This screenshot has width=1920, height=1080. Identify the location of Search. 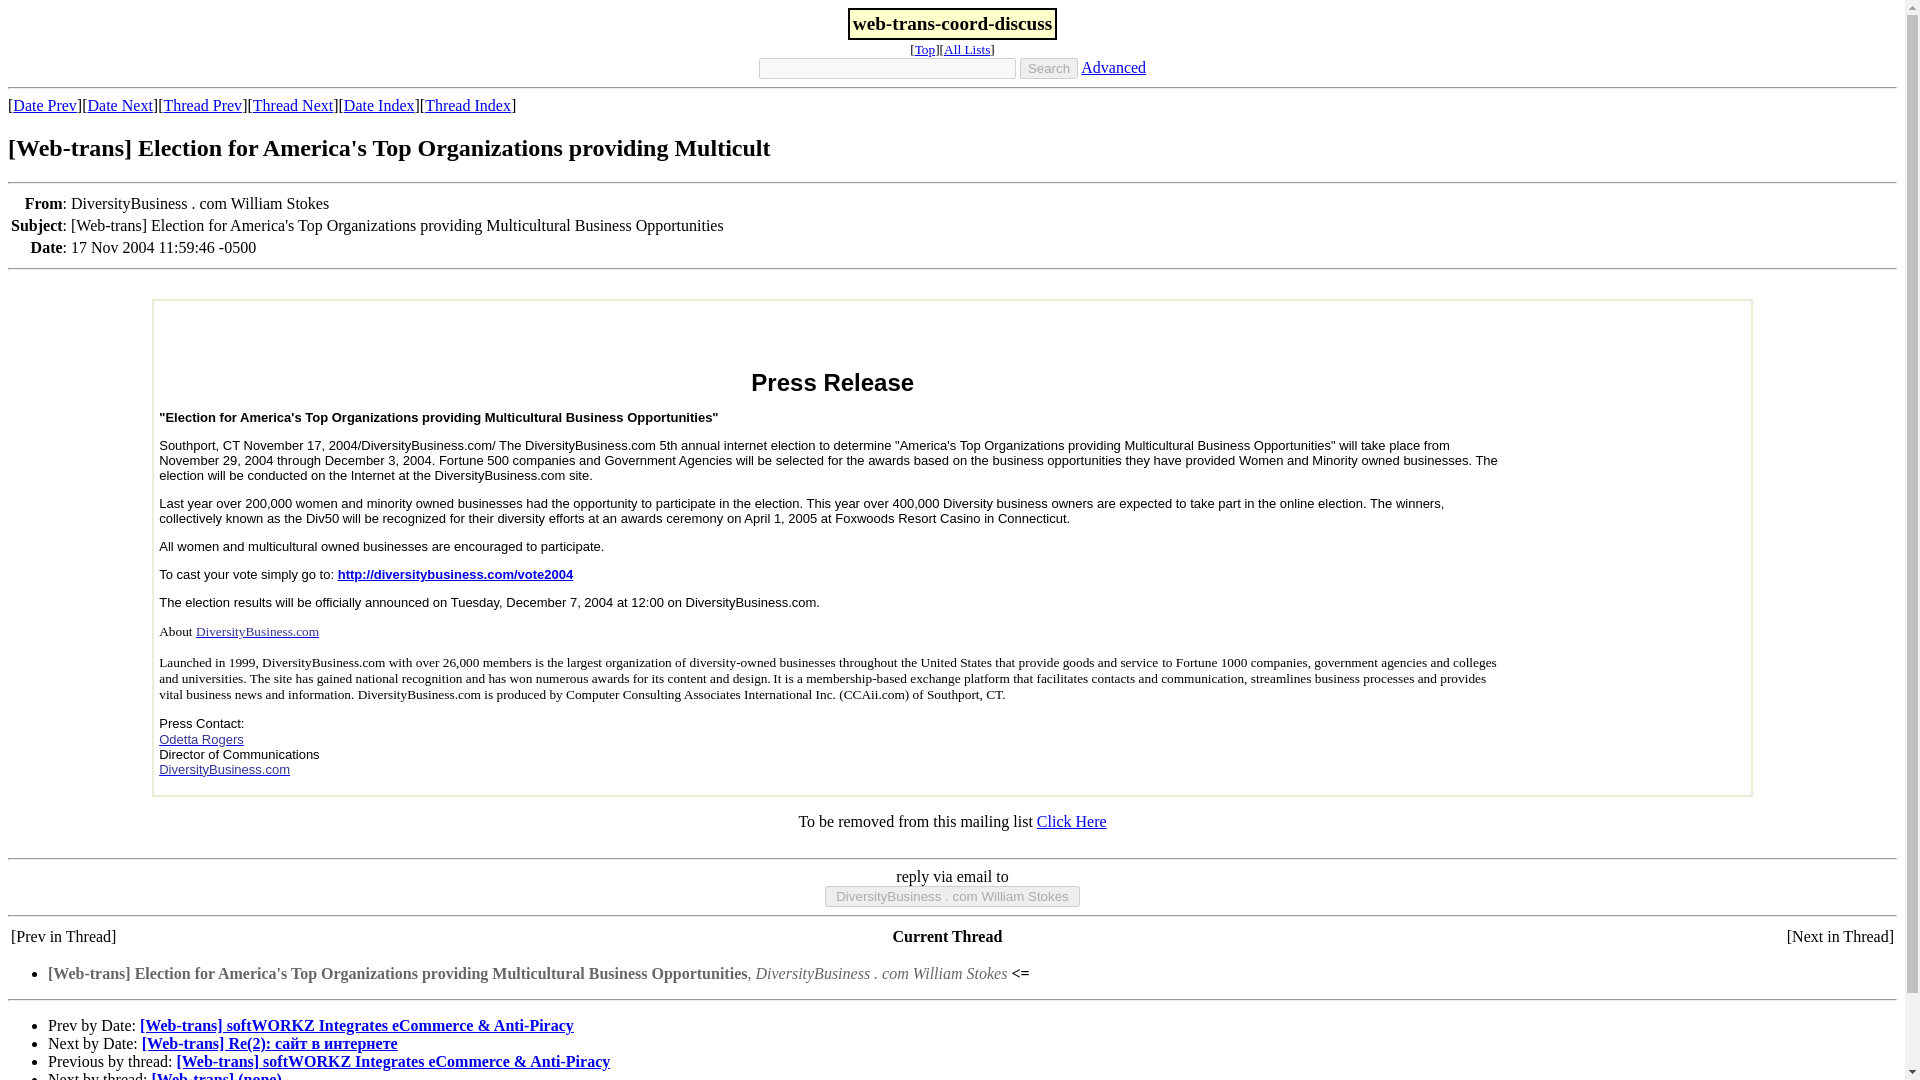
(1048, 68).